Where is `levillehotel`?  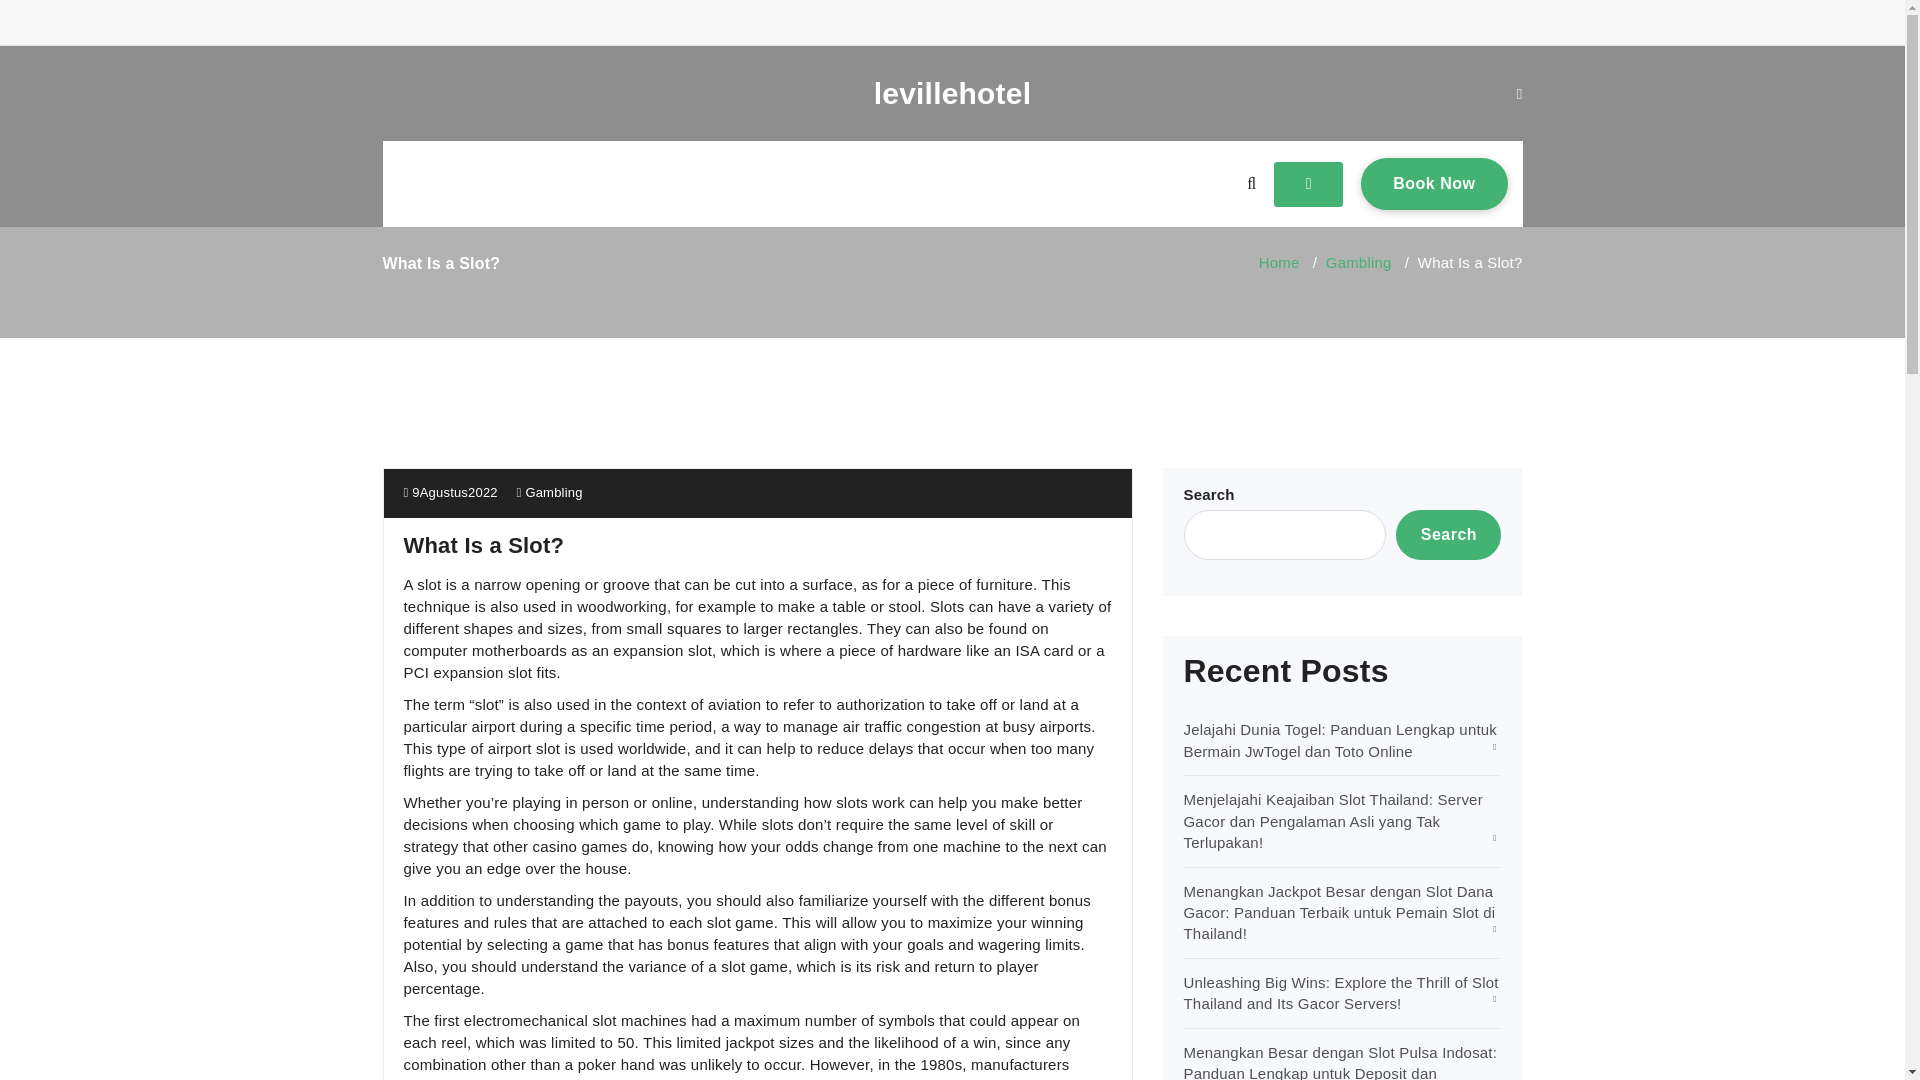
levillehotel is located at coordinates (1359, 262).